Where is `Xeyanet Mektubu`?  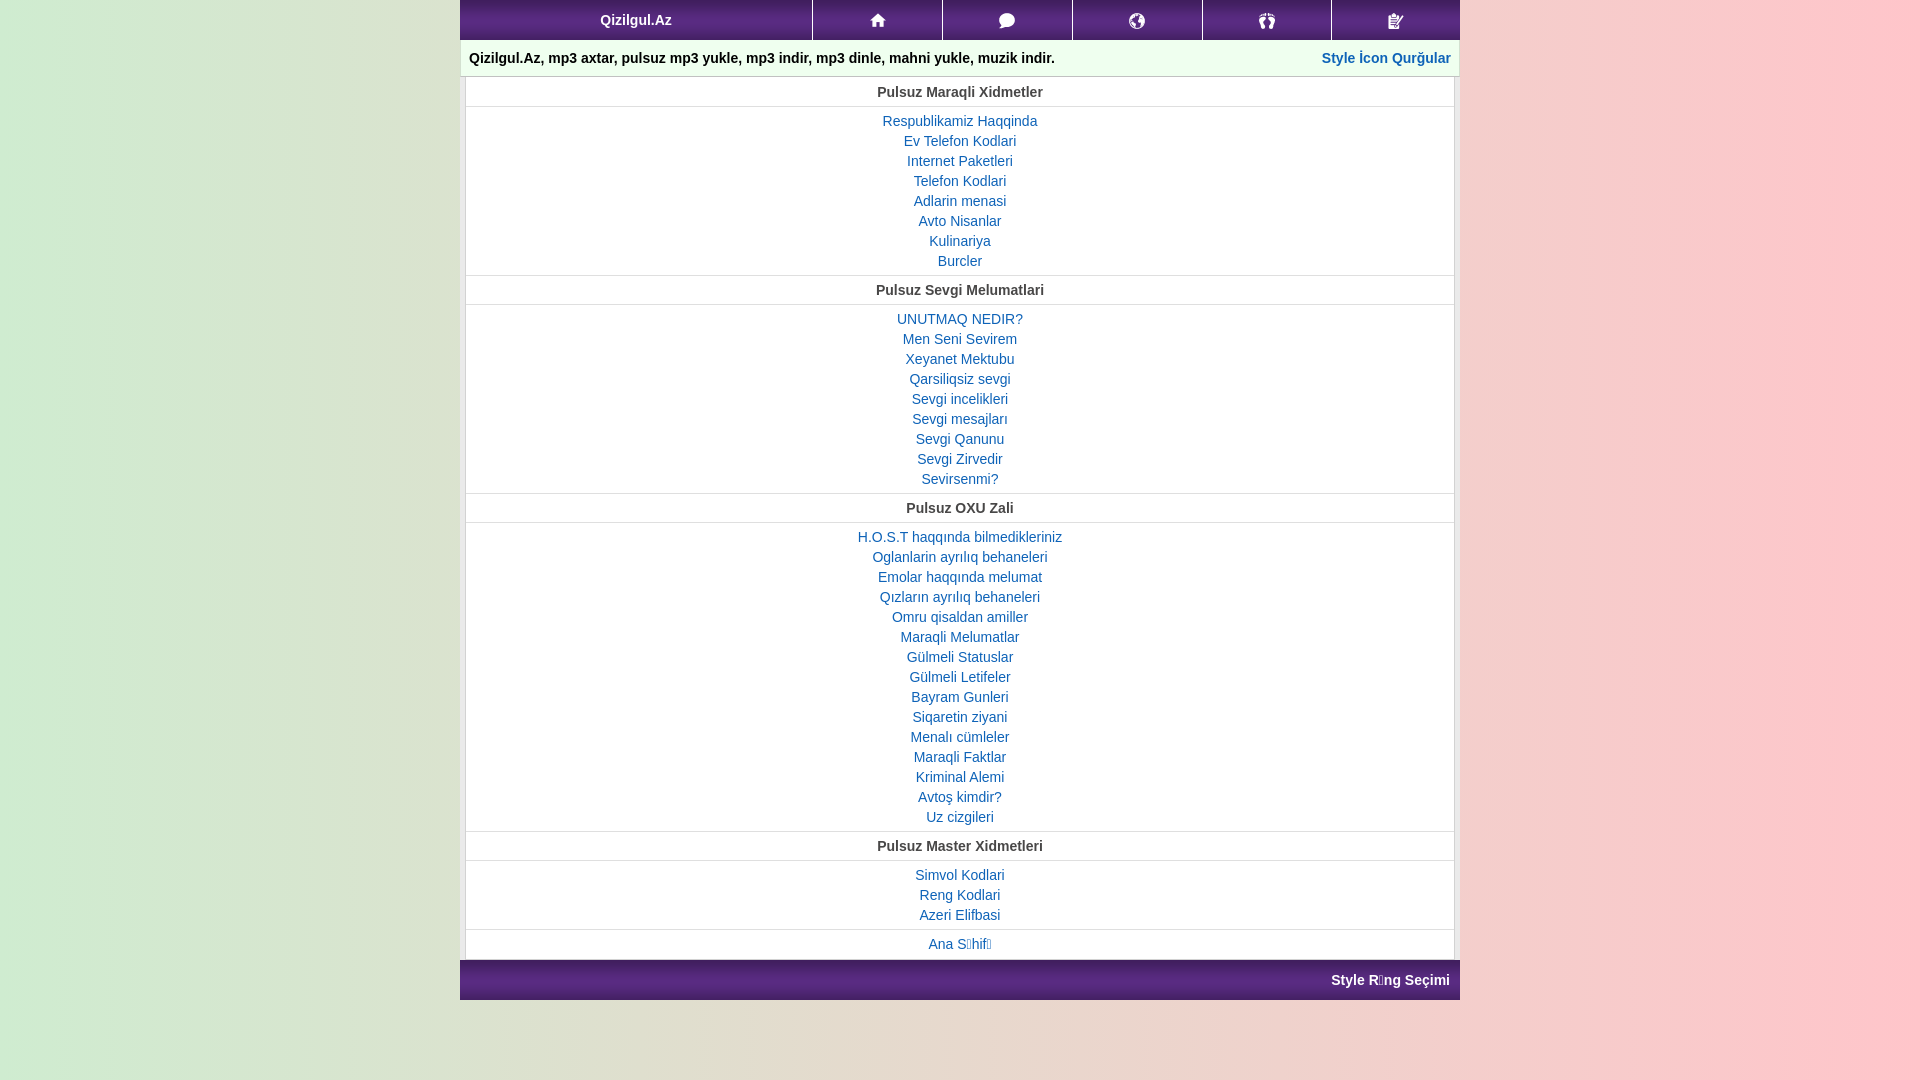
Xeyanet Mektubu is located at coordinates (960, 359).